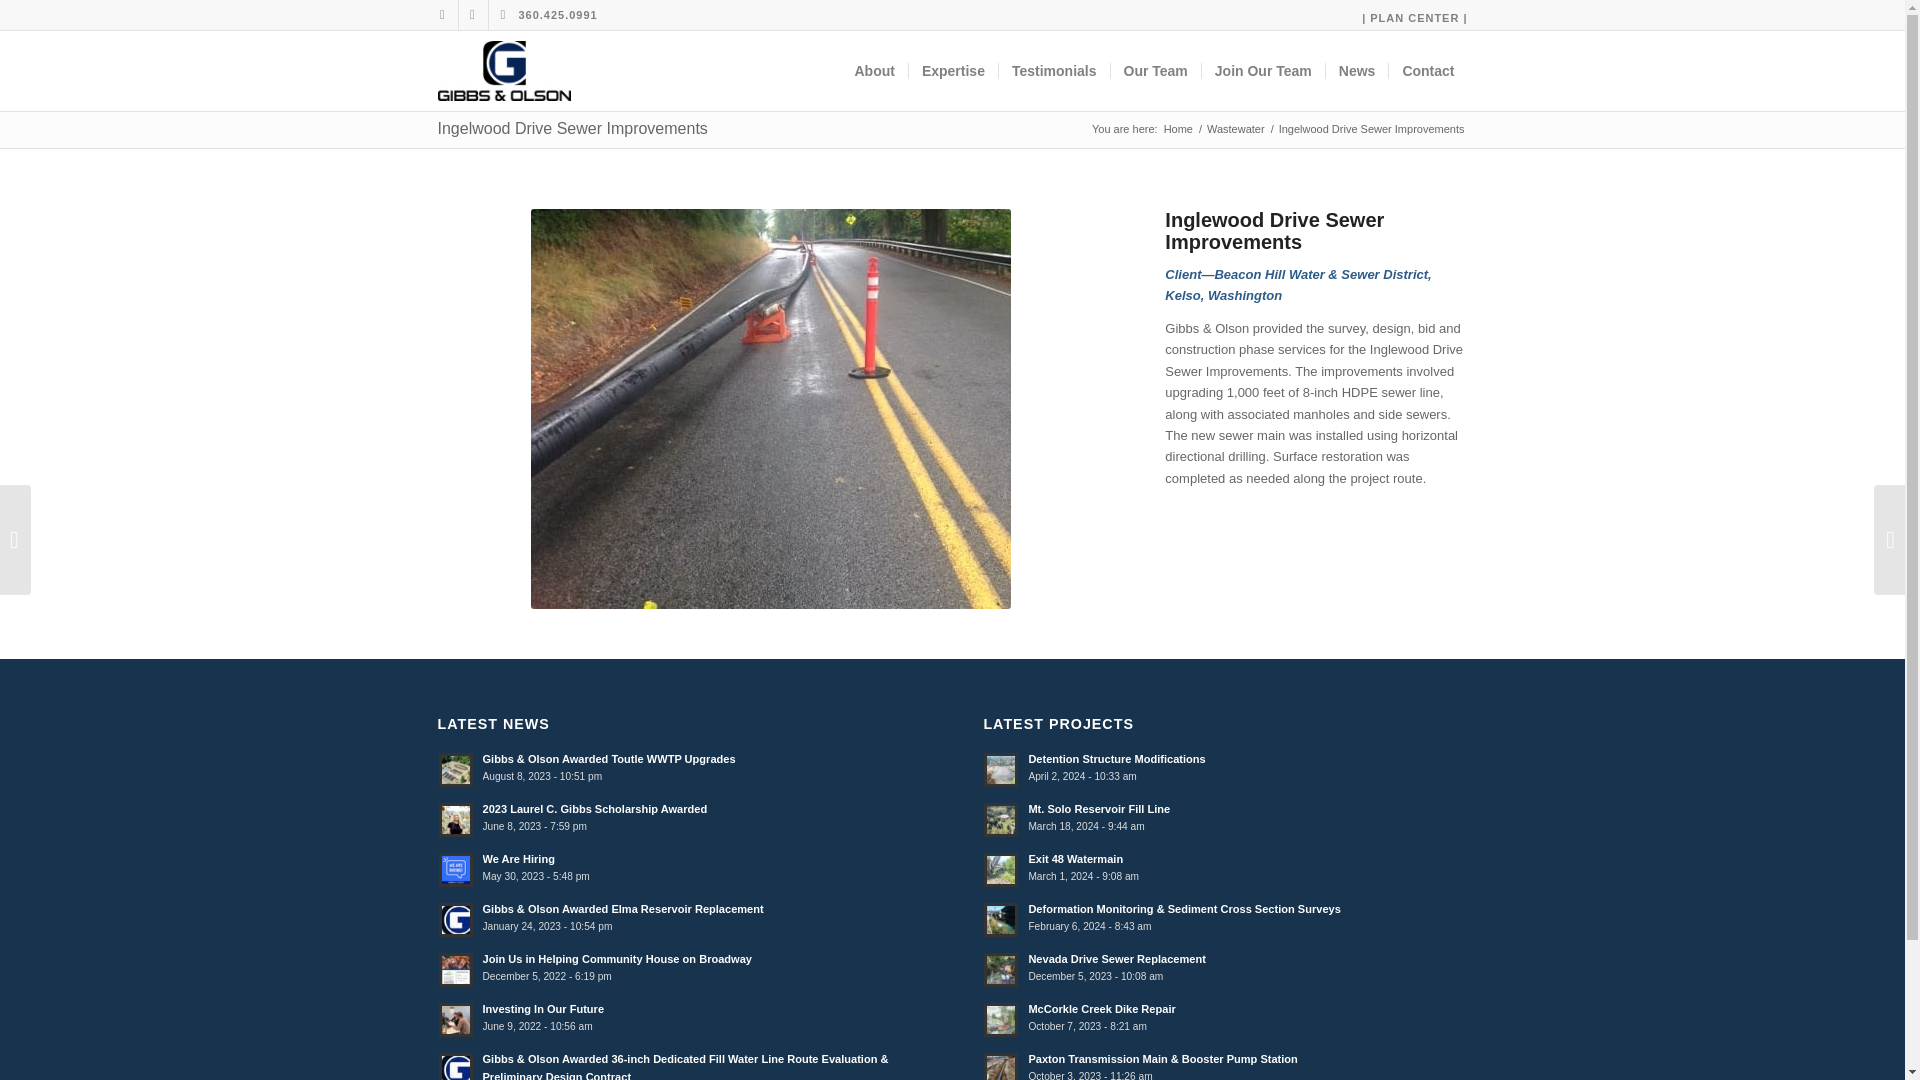  I want to click on 2023 Laurel C. Gibbs Scholarship Awarded, so click(594, 809).